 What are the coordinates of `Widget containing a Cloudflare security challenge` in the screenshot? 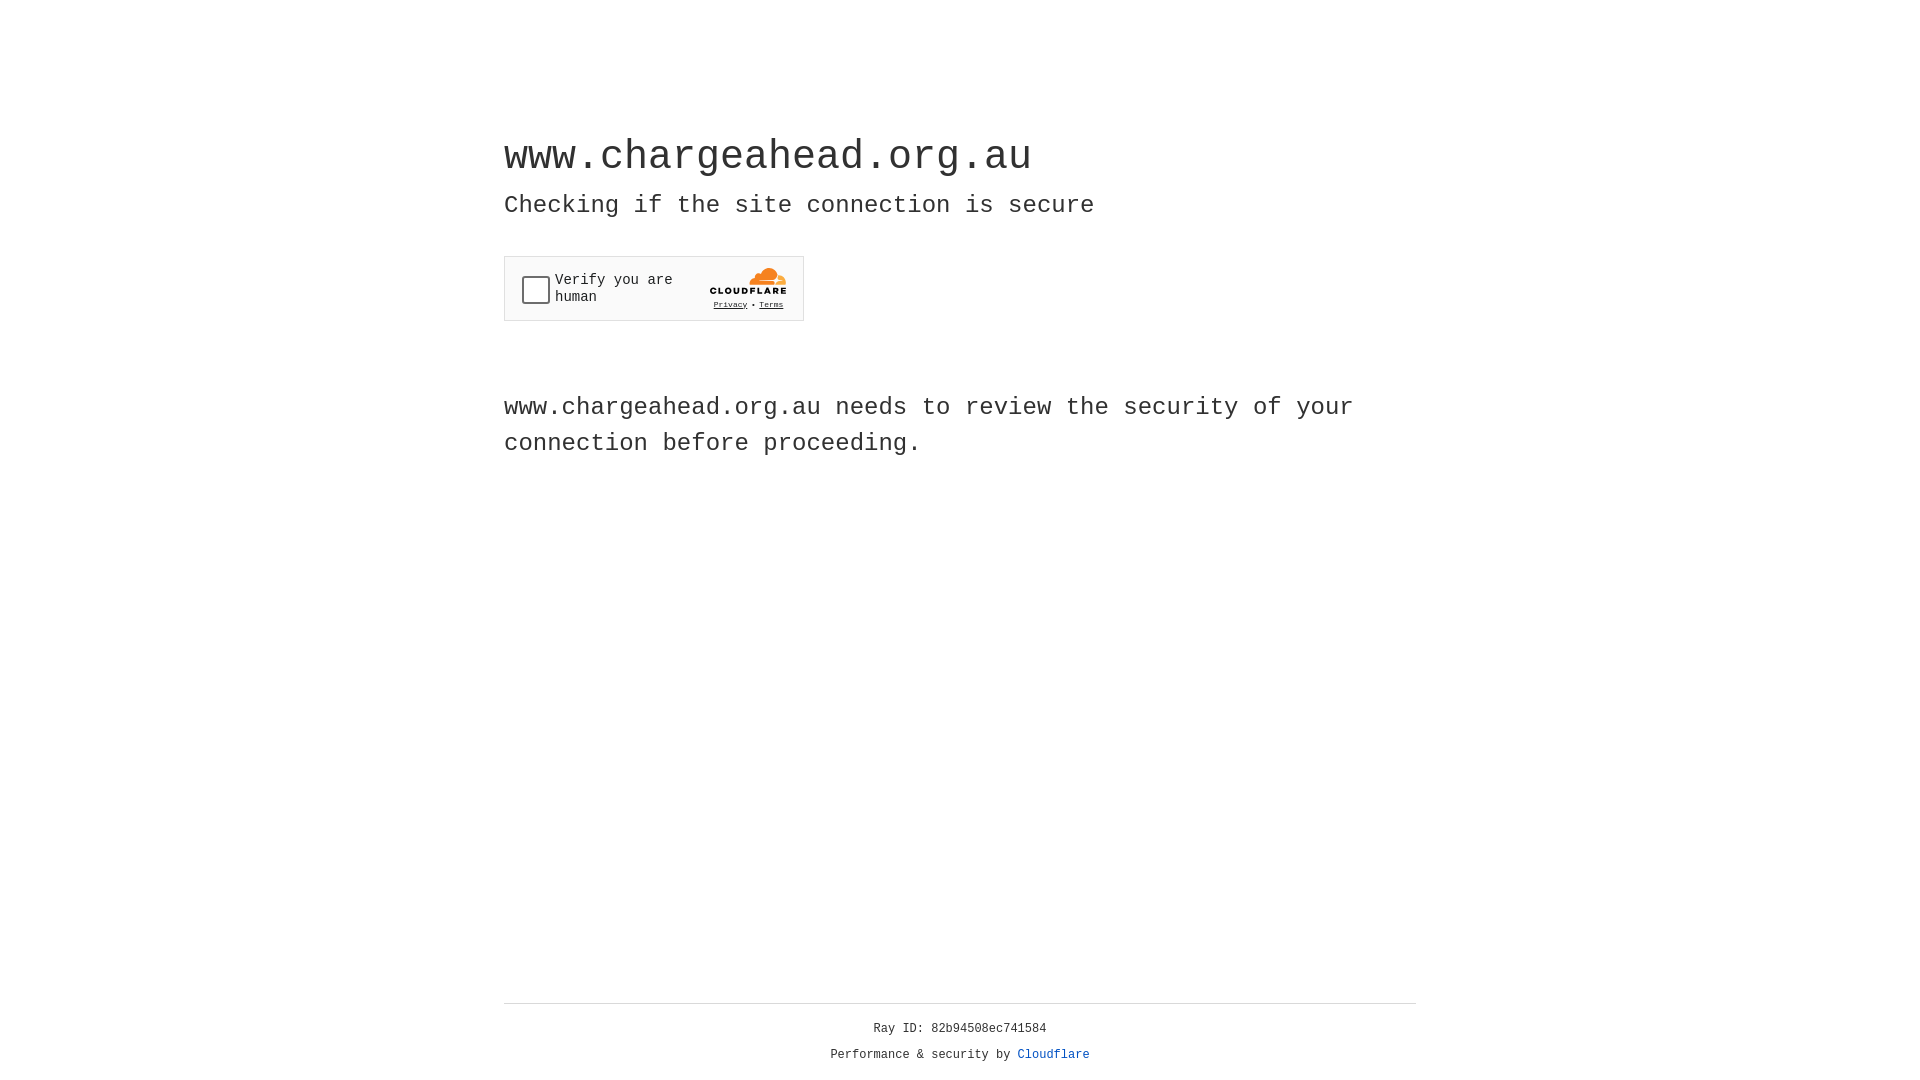 It's located at (654, 288).